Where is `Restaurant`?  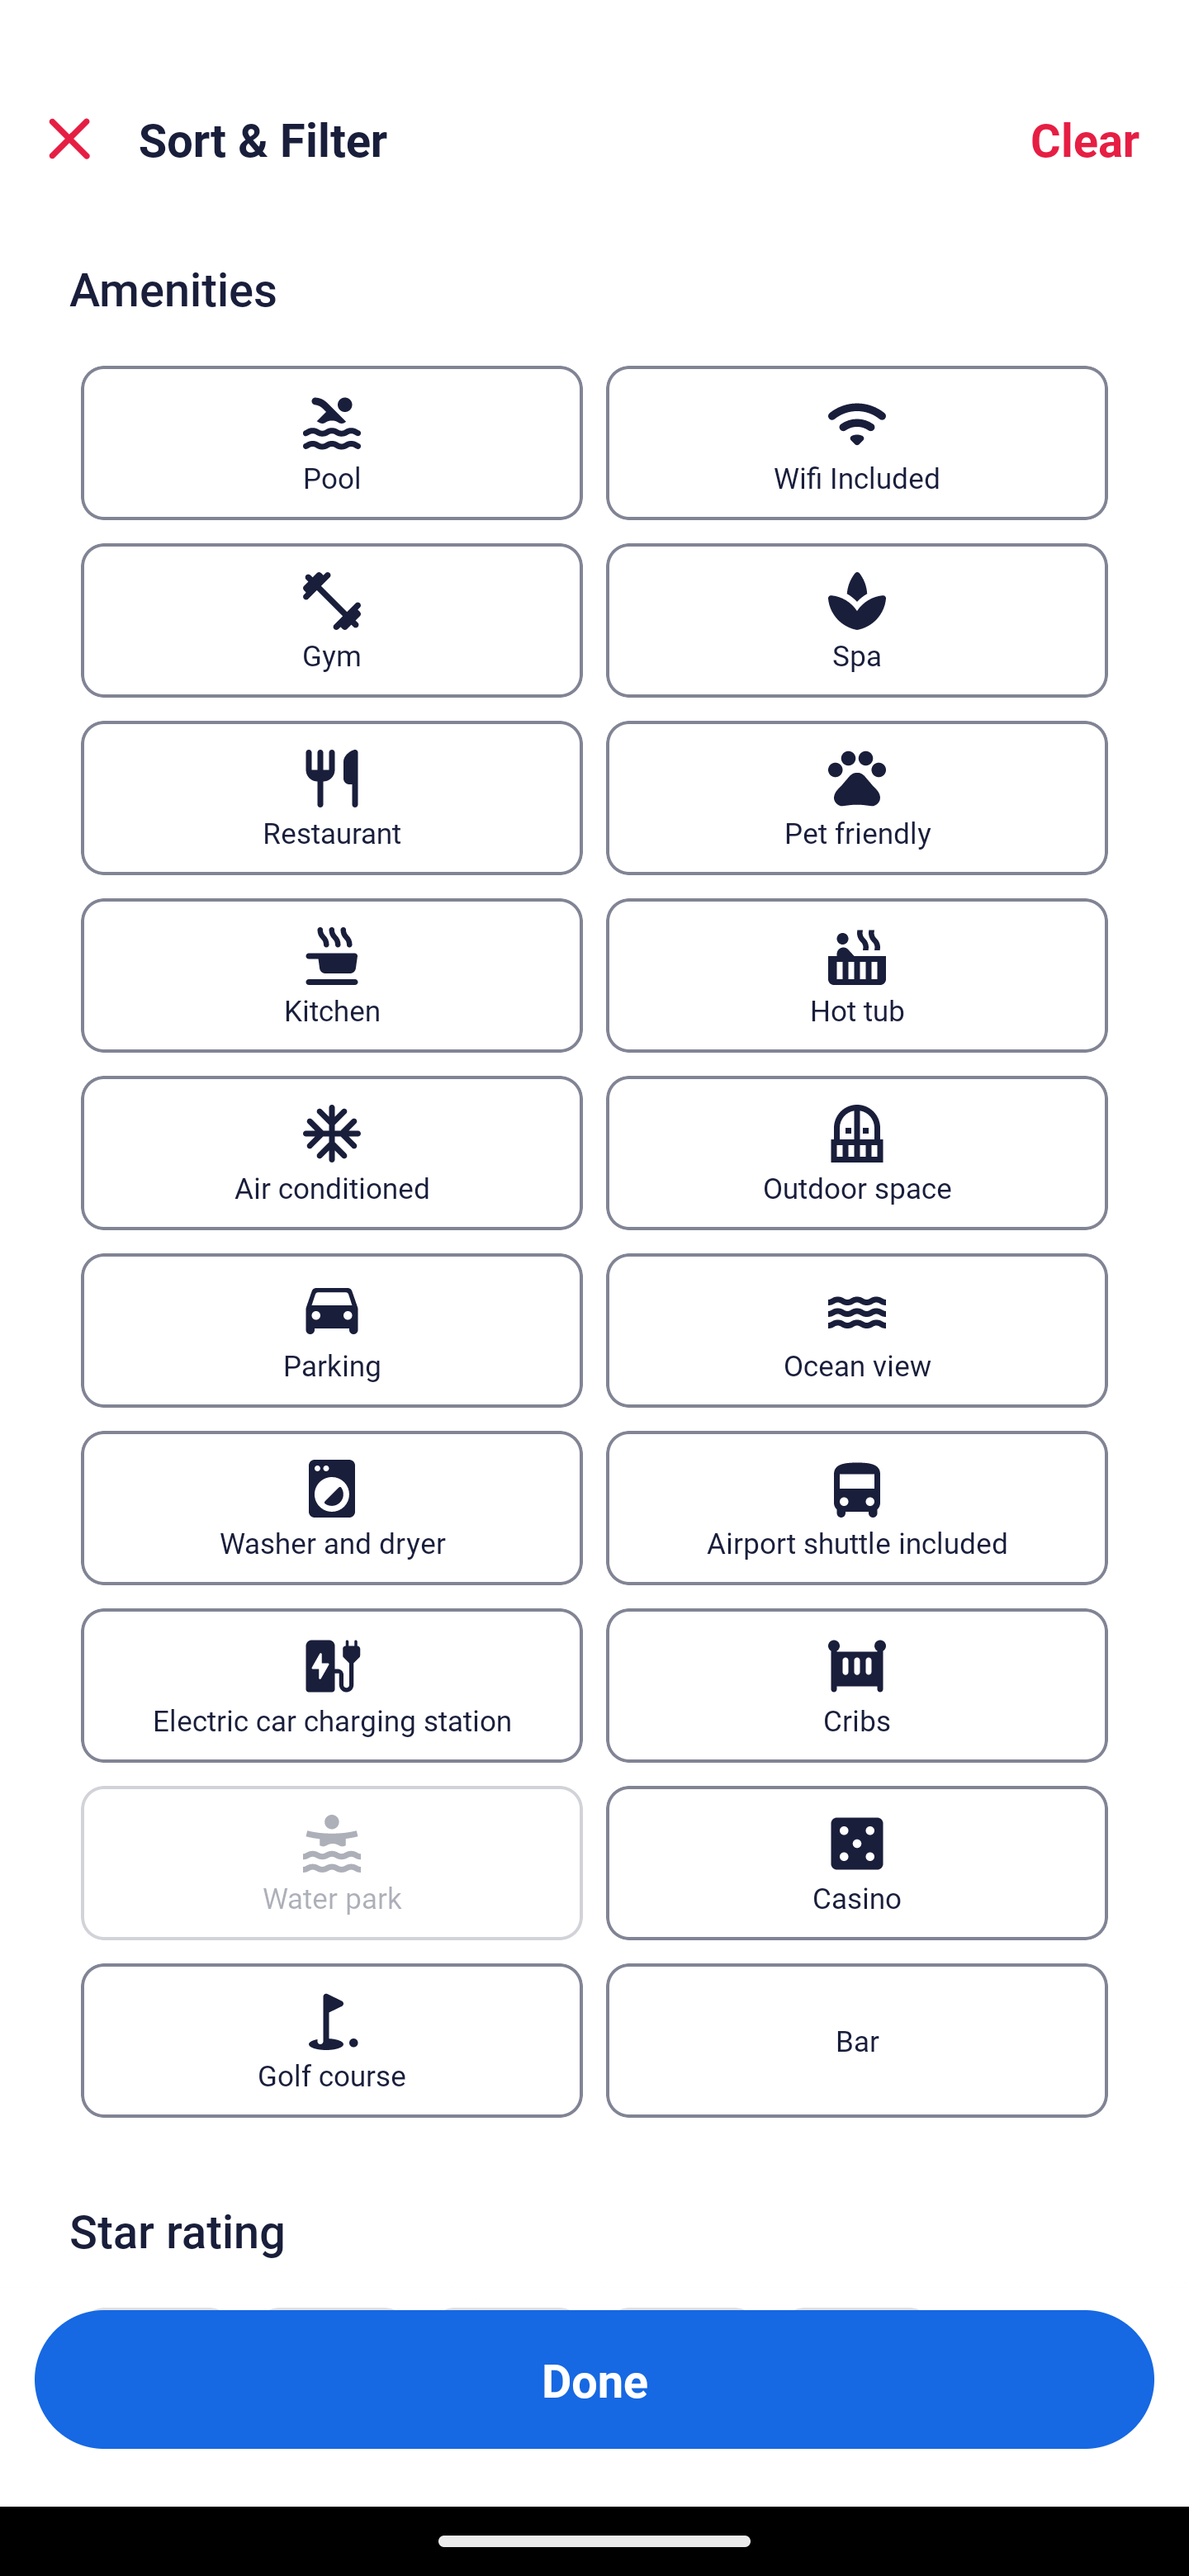 Restaurant is located at coordinates (331, 798).